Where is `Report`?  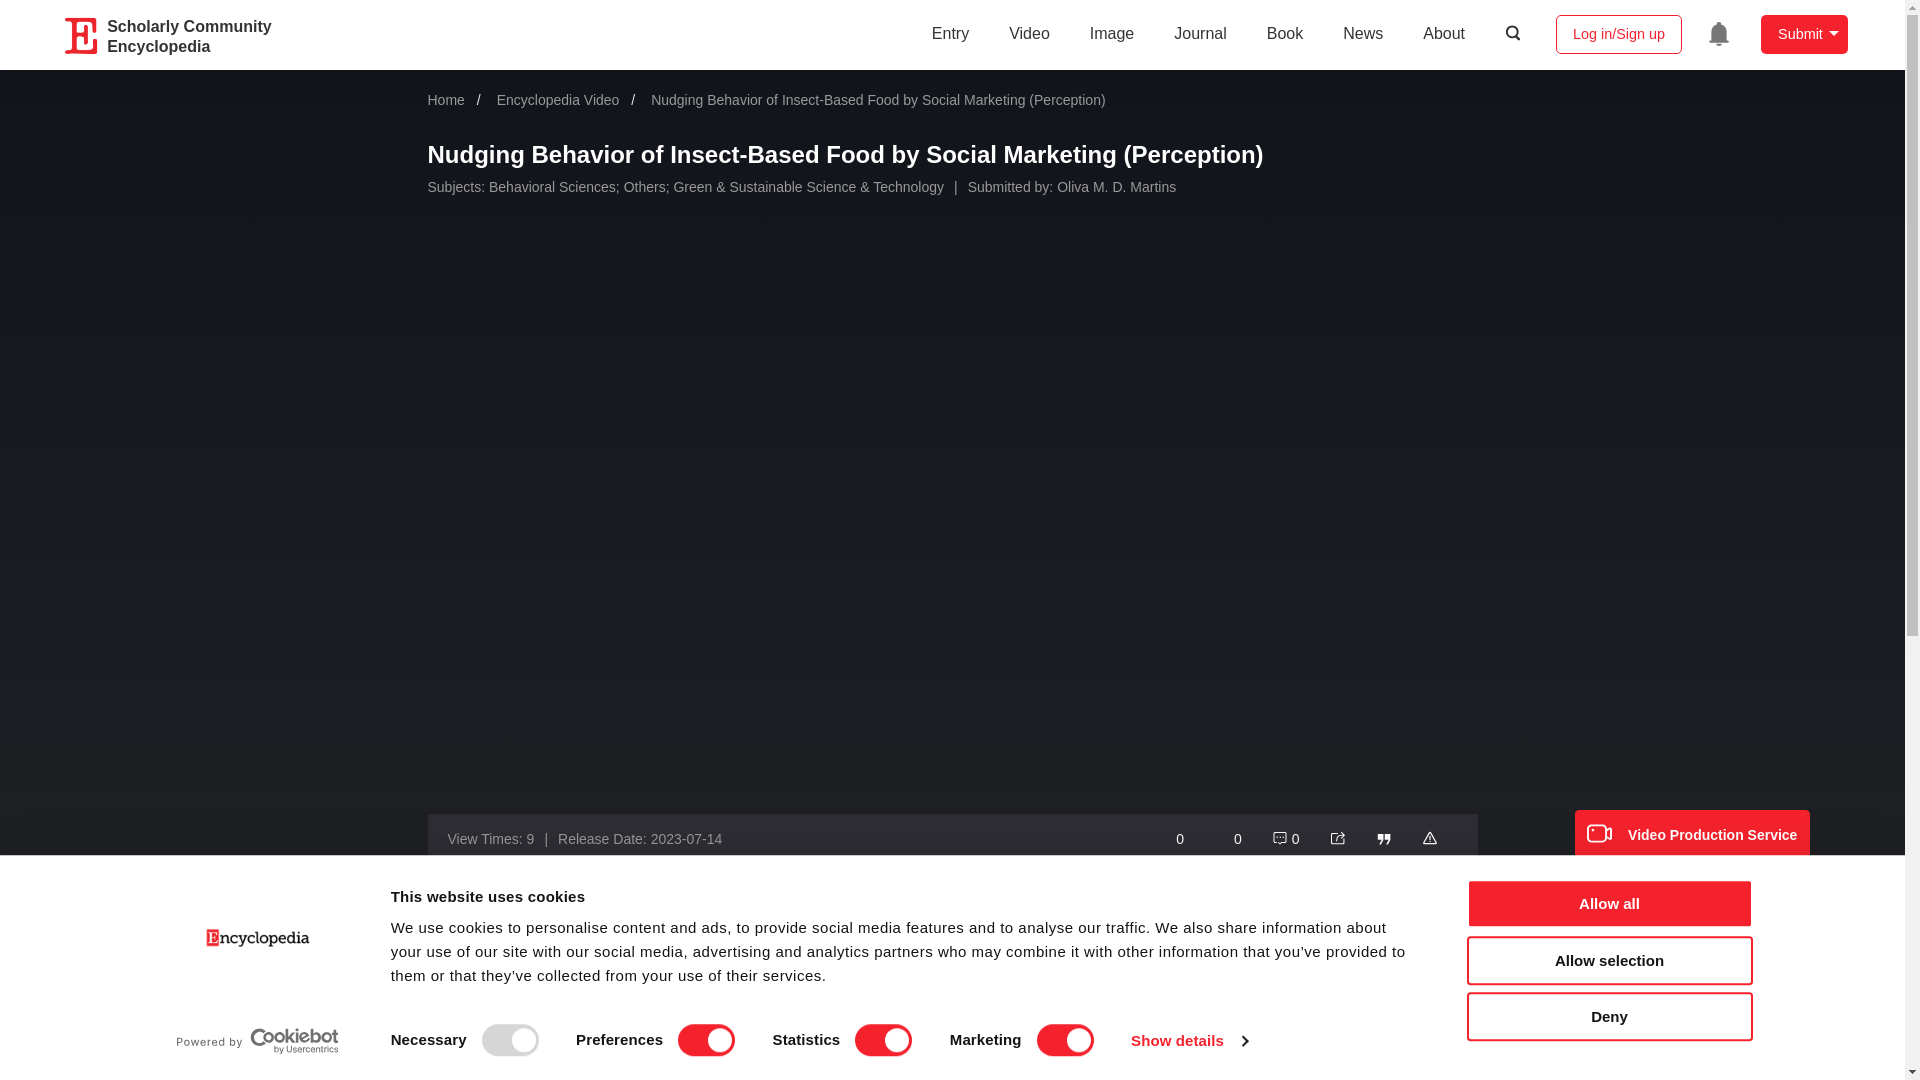 Report is located at coordinates (1429, 838).